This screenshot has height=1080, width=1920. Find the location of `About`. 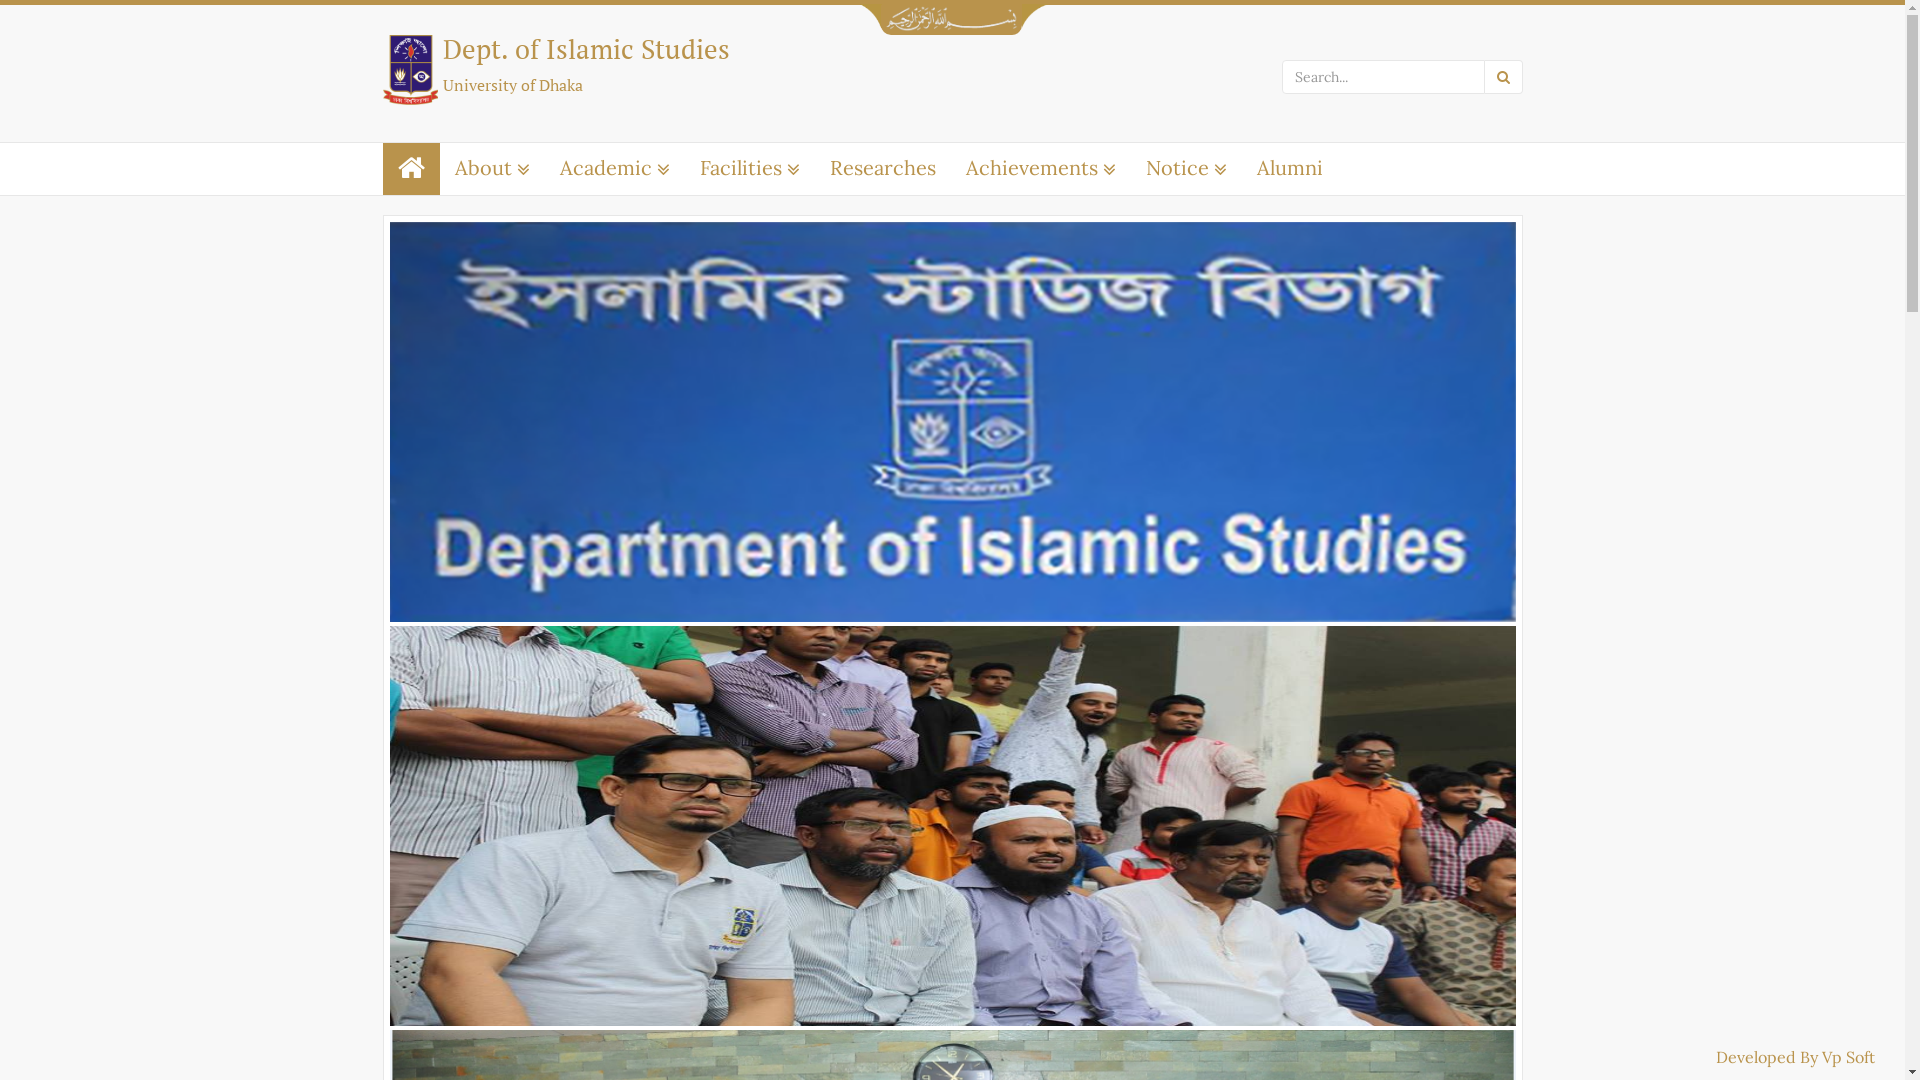

About is located at coordinates (492, 168).